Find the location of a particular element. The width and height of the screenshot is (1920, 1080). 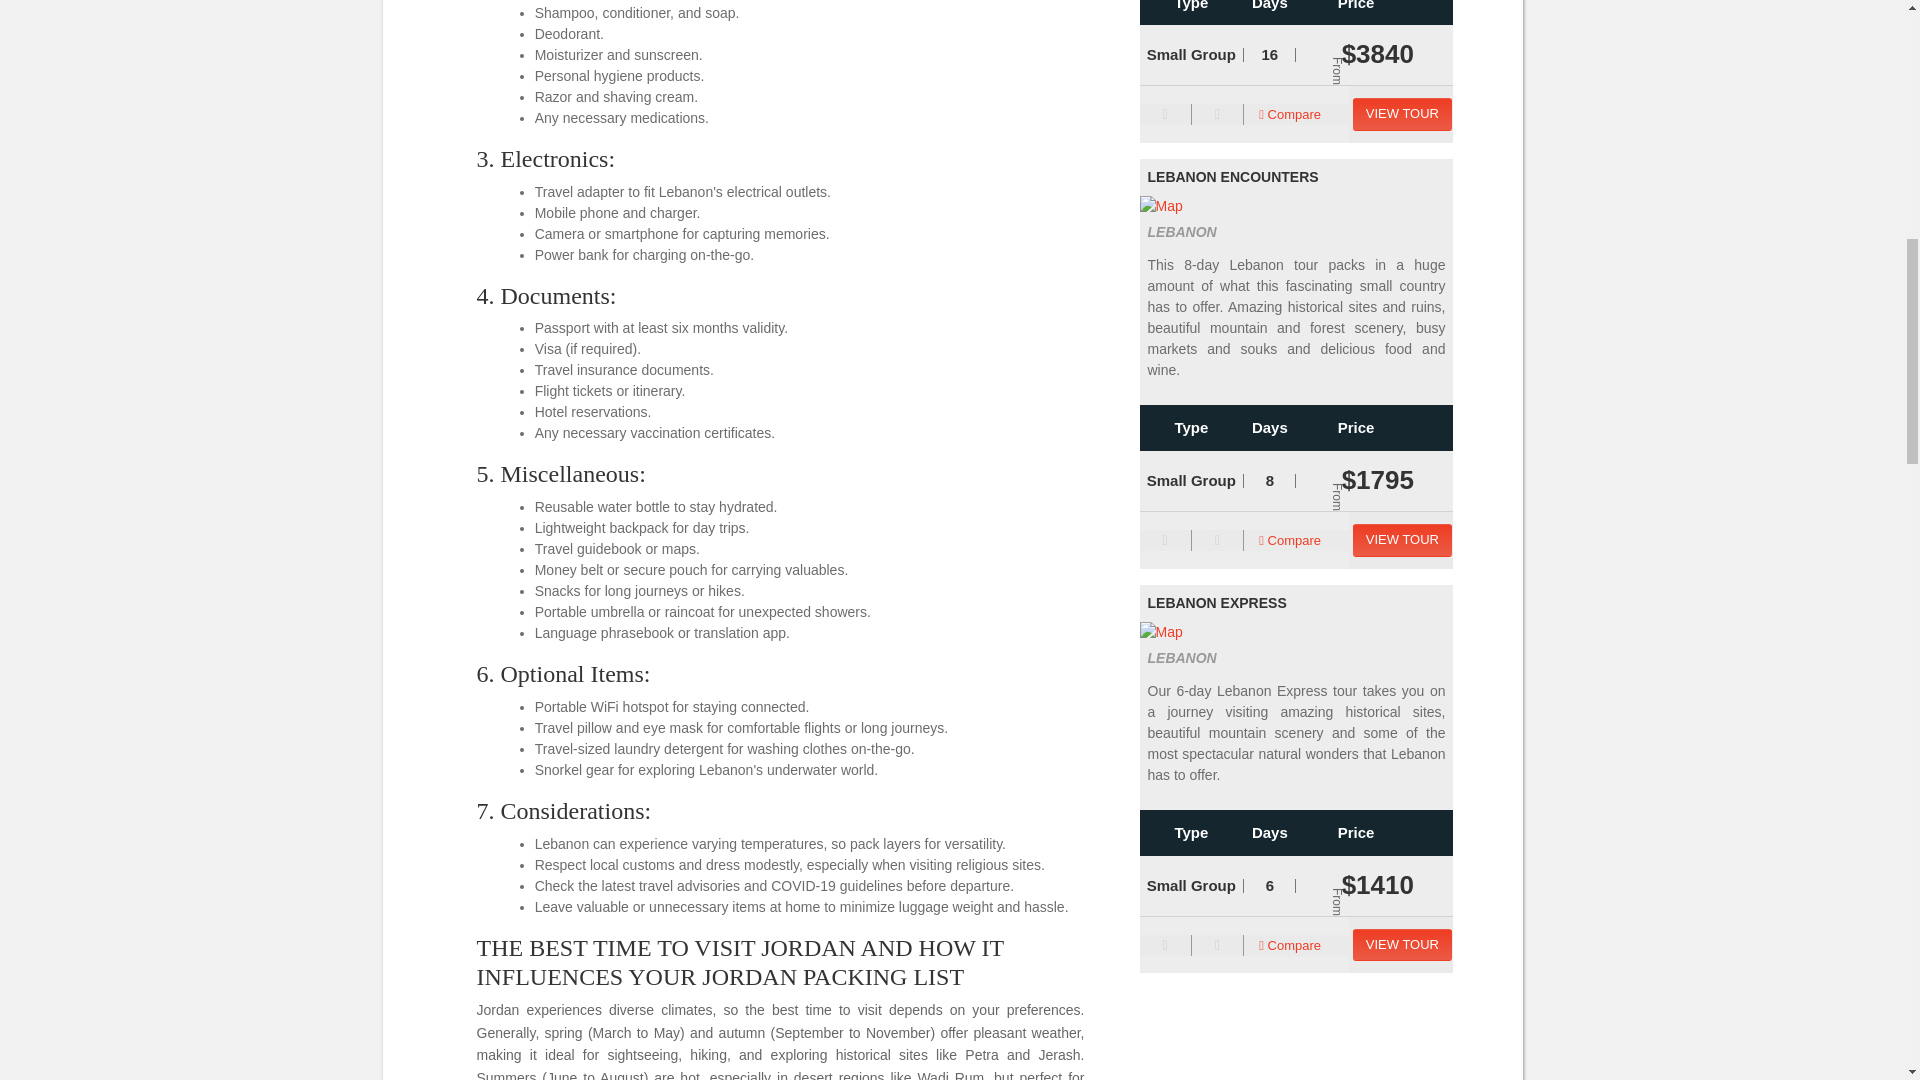

Book Now is located at coordinates (1402, 945).